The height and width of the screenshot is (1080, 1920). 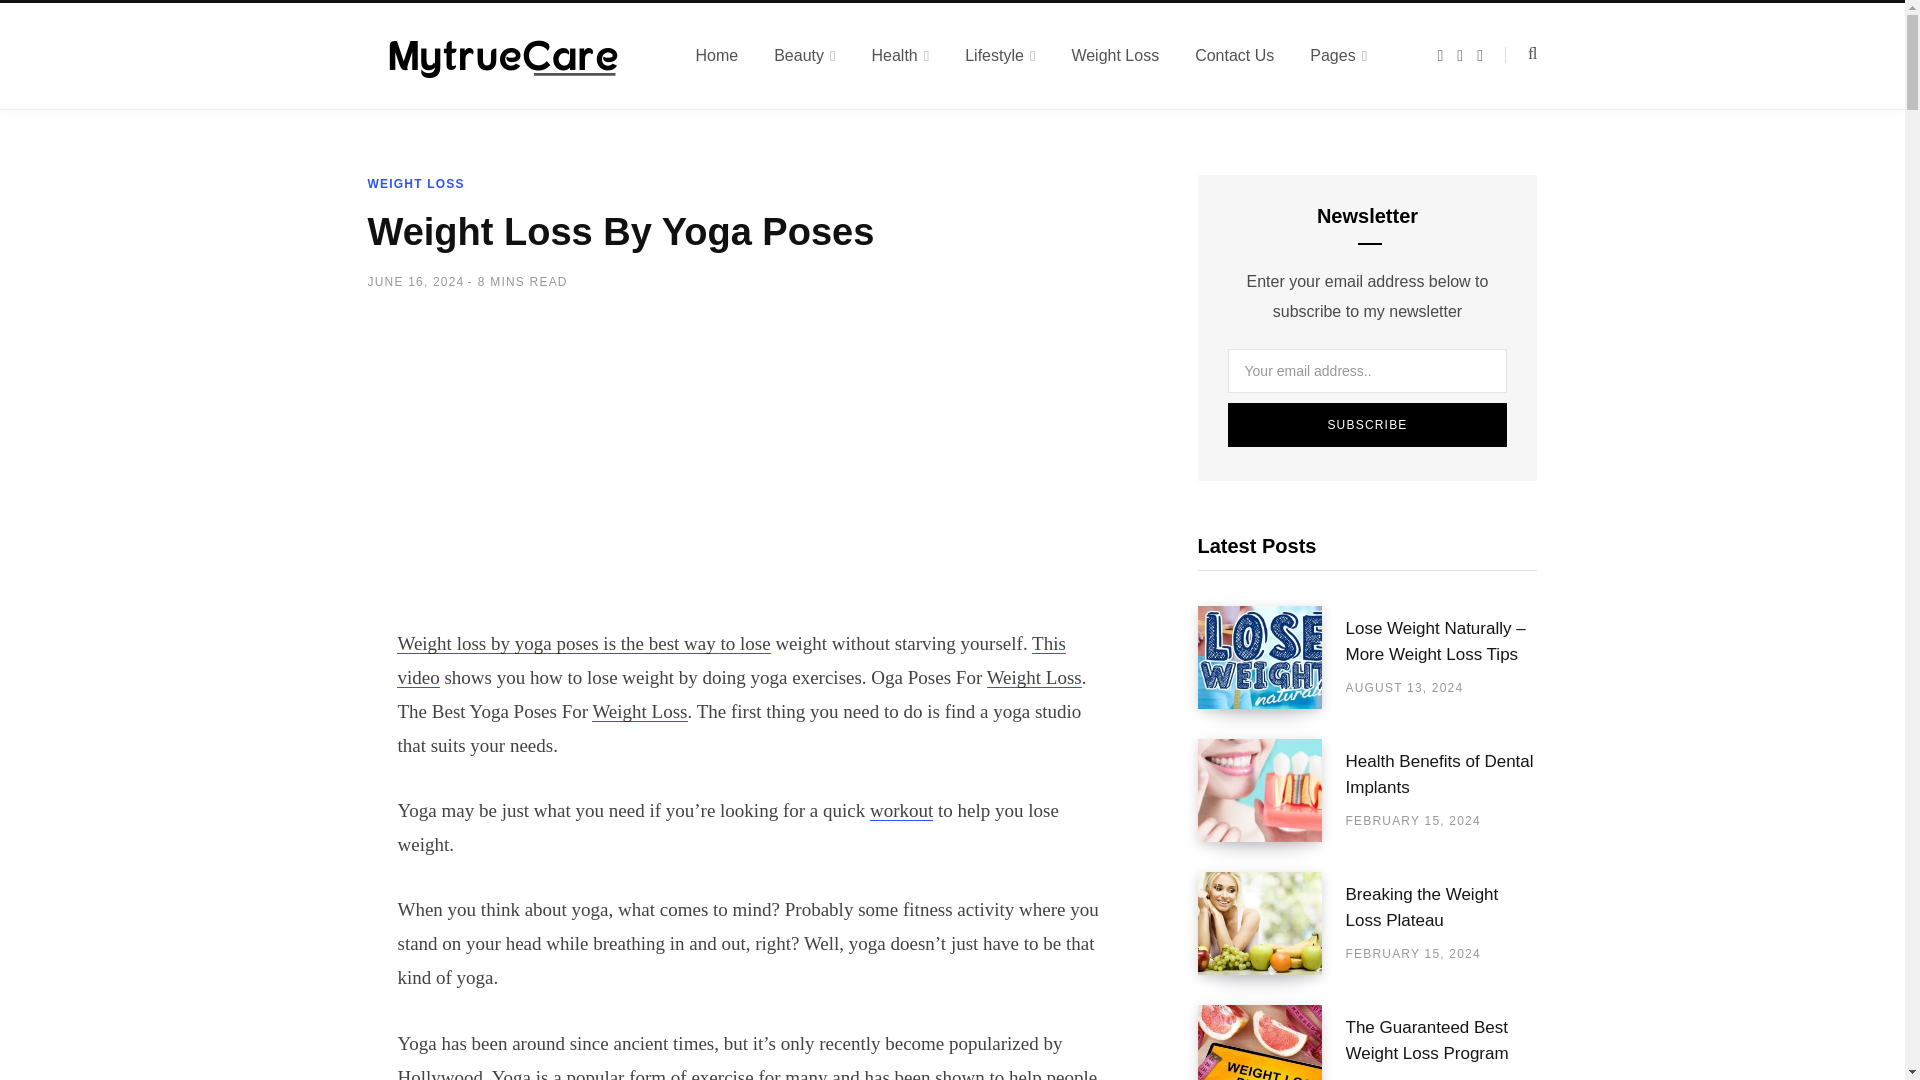 I want to click on Pages, so click(x=1338, y=55).